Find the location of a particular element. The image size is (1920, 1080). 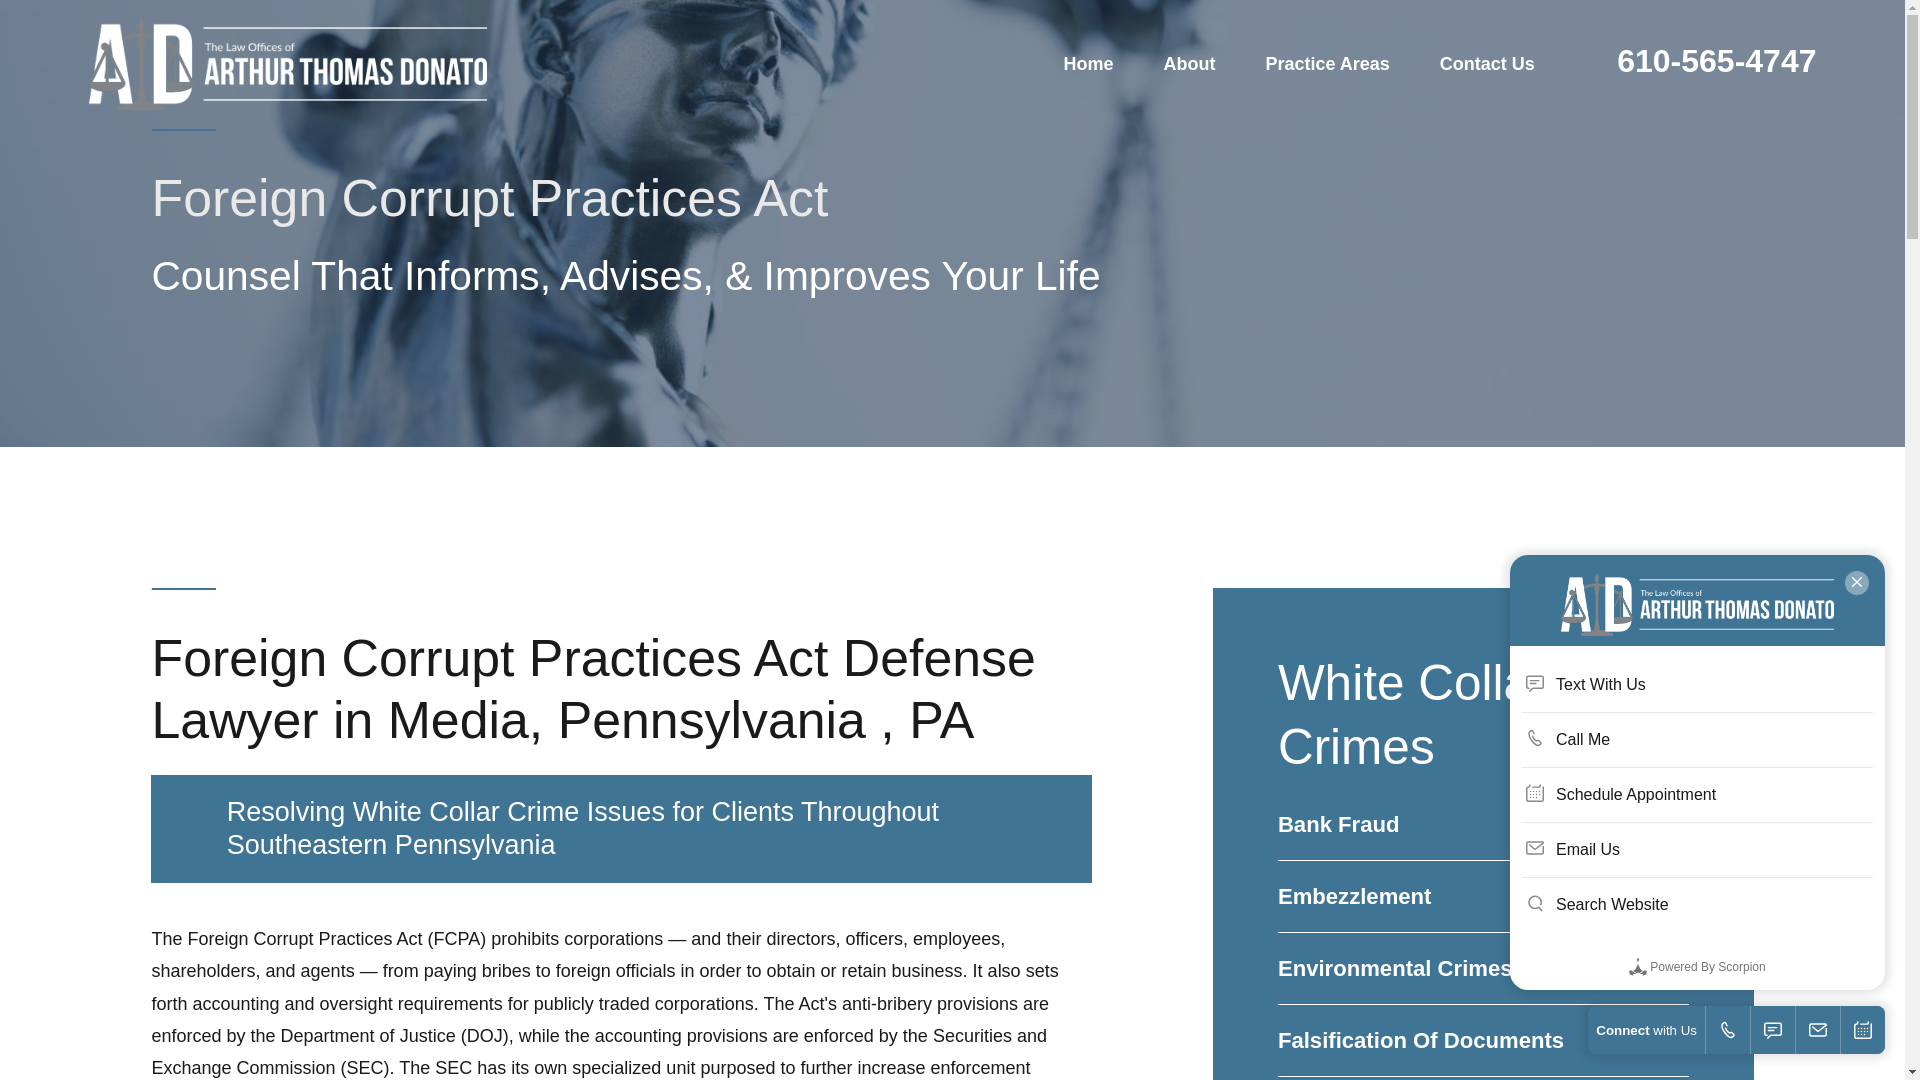

Practice Areas is located at coordinates (1326, 64).